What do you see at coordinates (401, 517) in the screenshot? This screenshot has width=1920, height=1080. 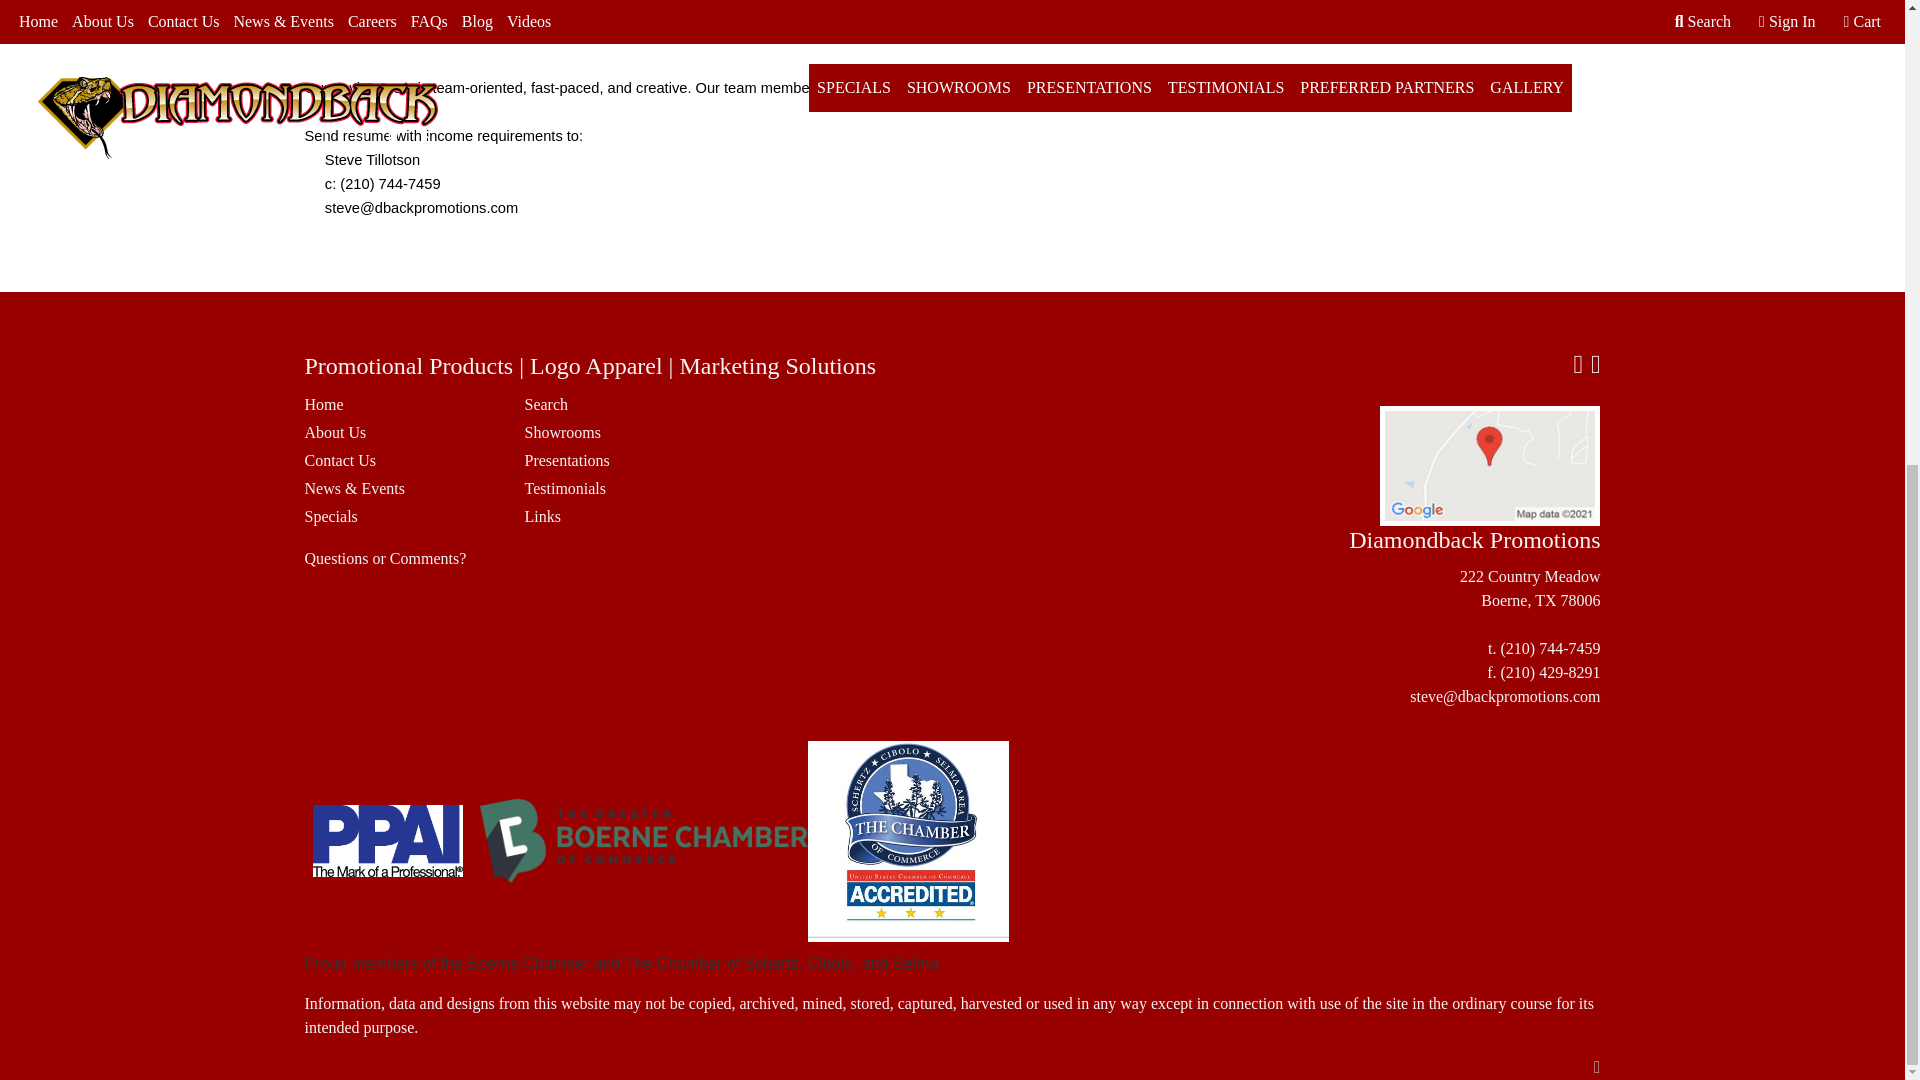 I see `Specials` at bounding box center [401, 517].